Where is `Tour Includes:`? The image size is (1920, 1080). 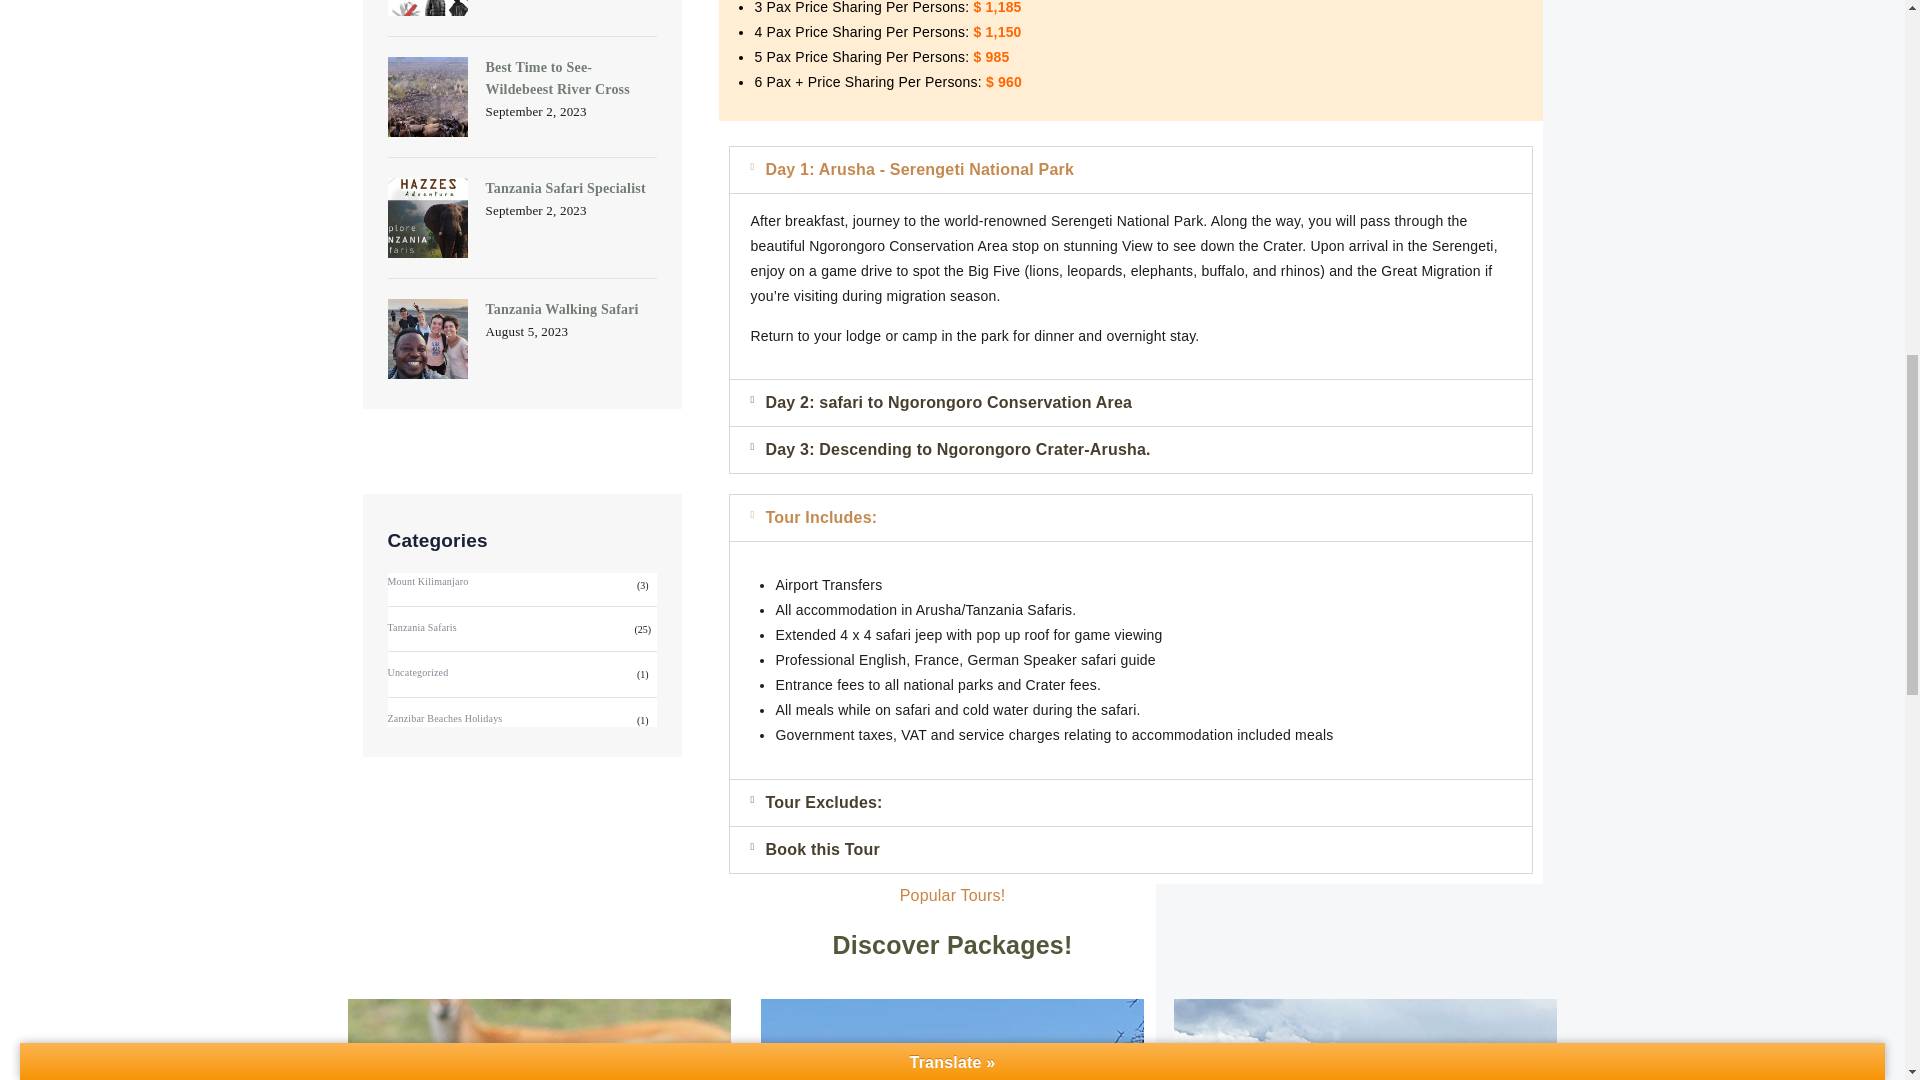
Tour Includes: is located at coordinates (820, 516).